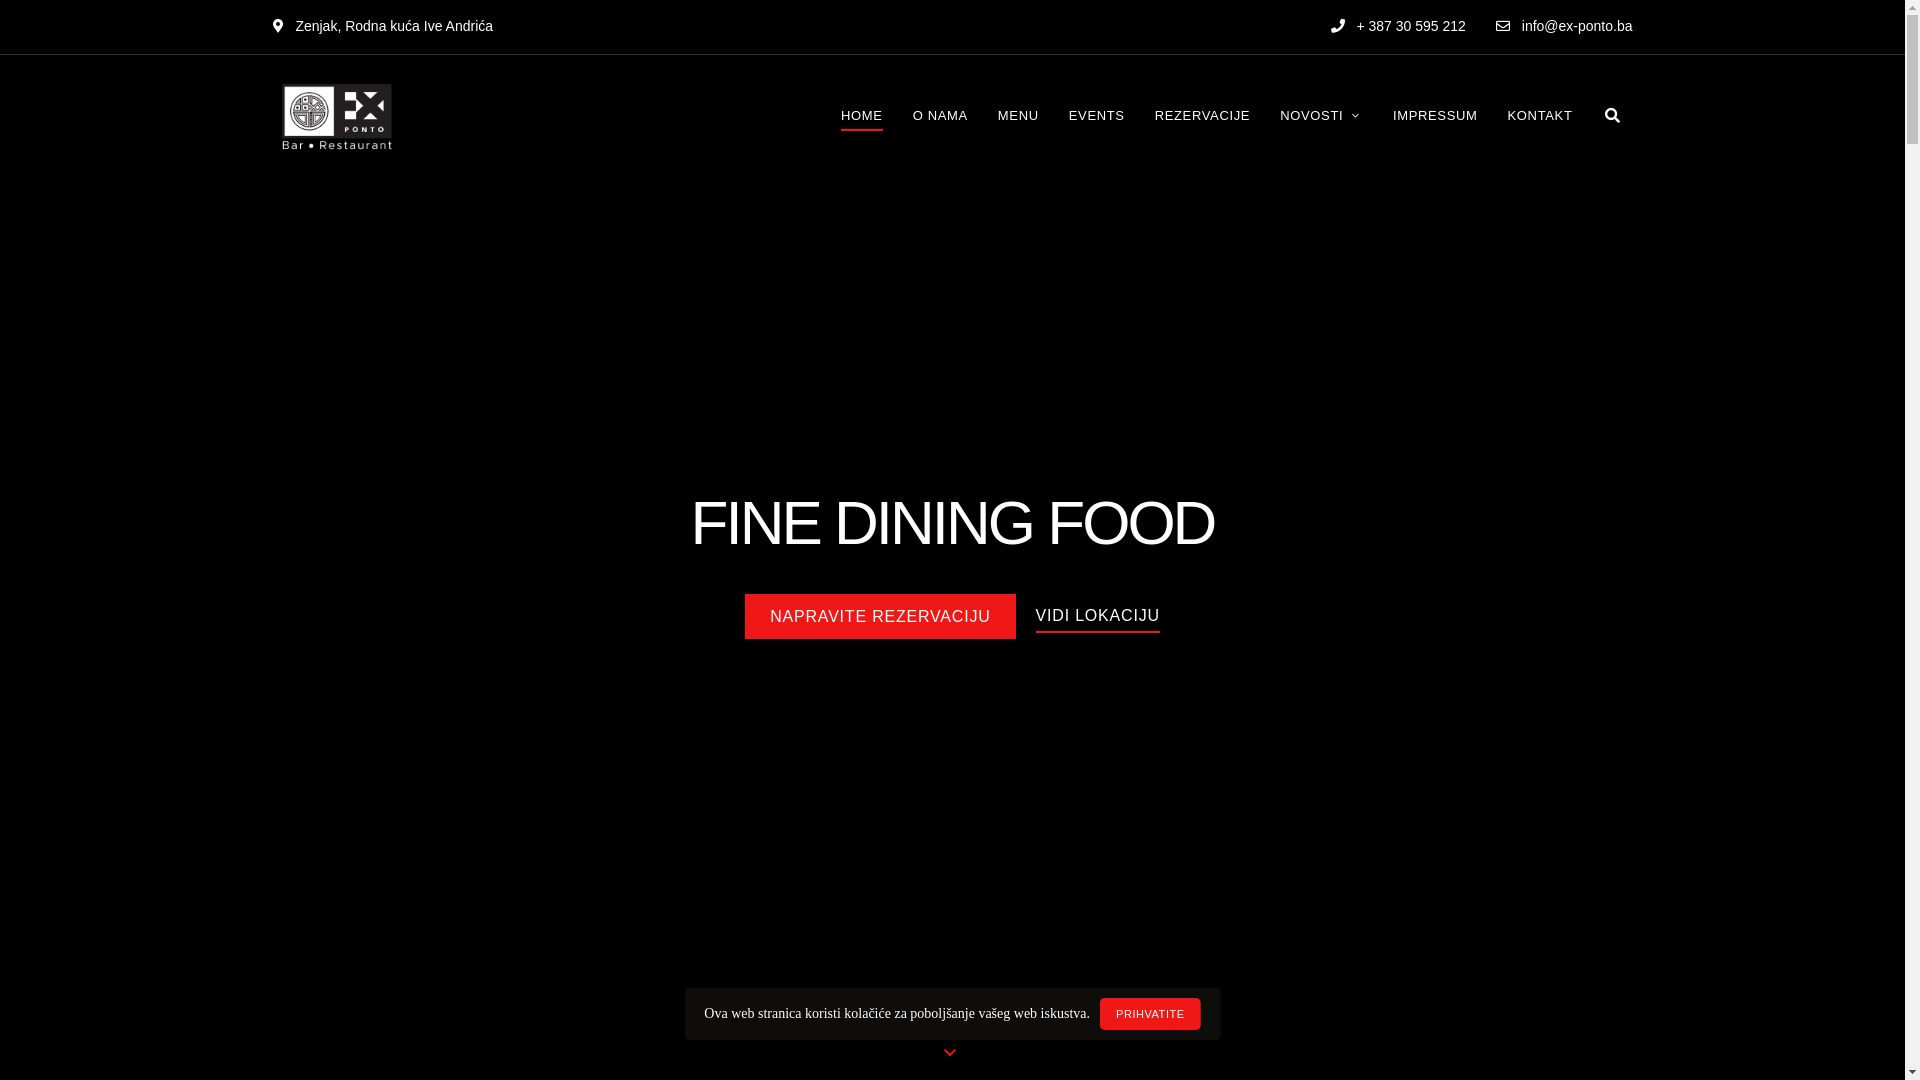 The image size is (1920, 1080). What do you see at coordinates (880, 616) in the screenshot?
I see `NAPRAVITE REZERVACIJU` at bounding box center [880, 616].